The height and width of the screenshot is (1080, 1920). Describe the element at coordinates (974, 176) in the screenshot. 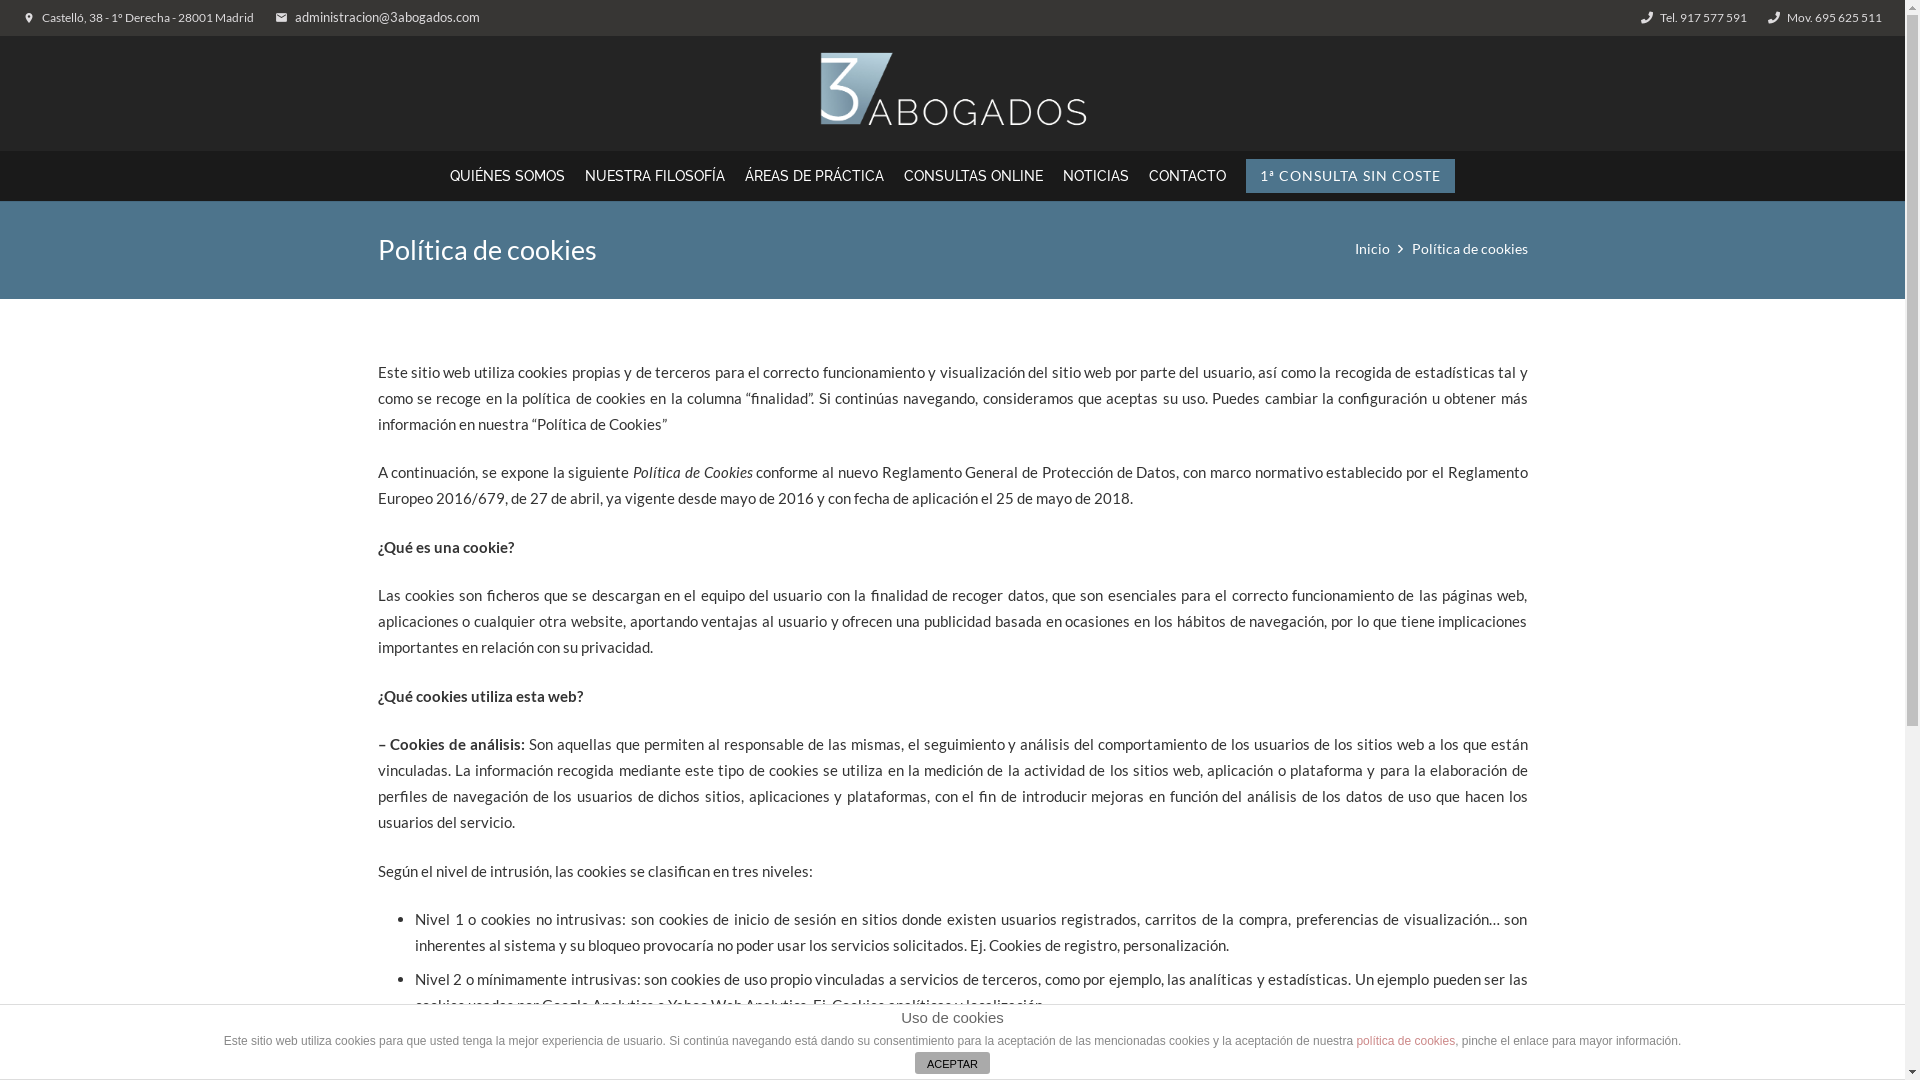

I see `CONSULTAS ONLINE` at that location.